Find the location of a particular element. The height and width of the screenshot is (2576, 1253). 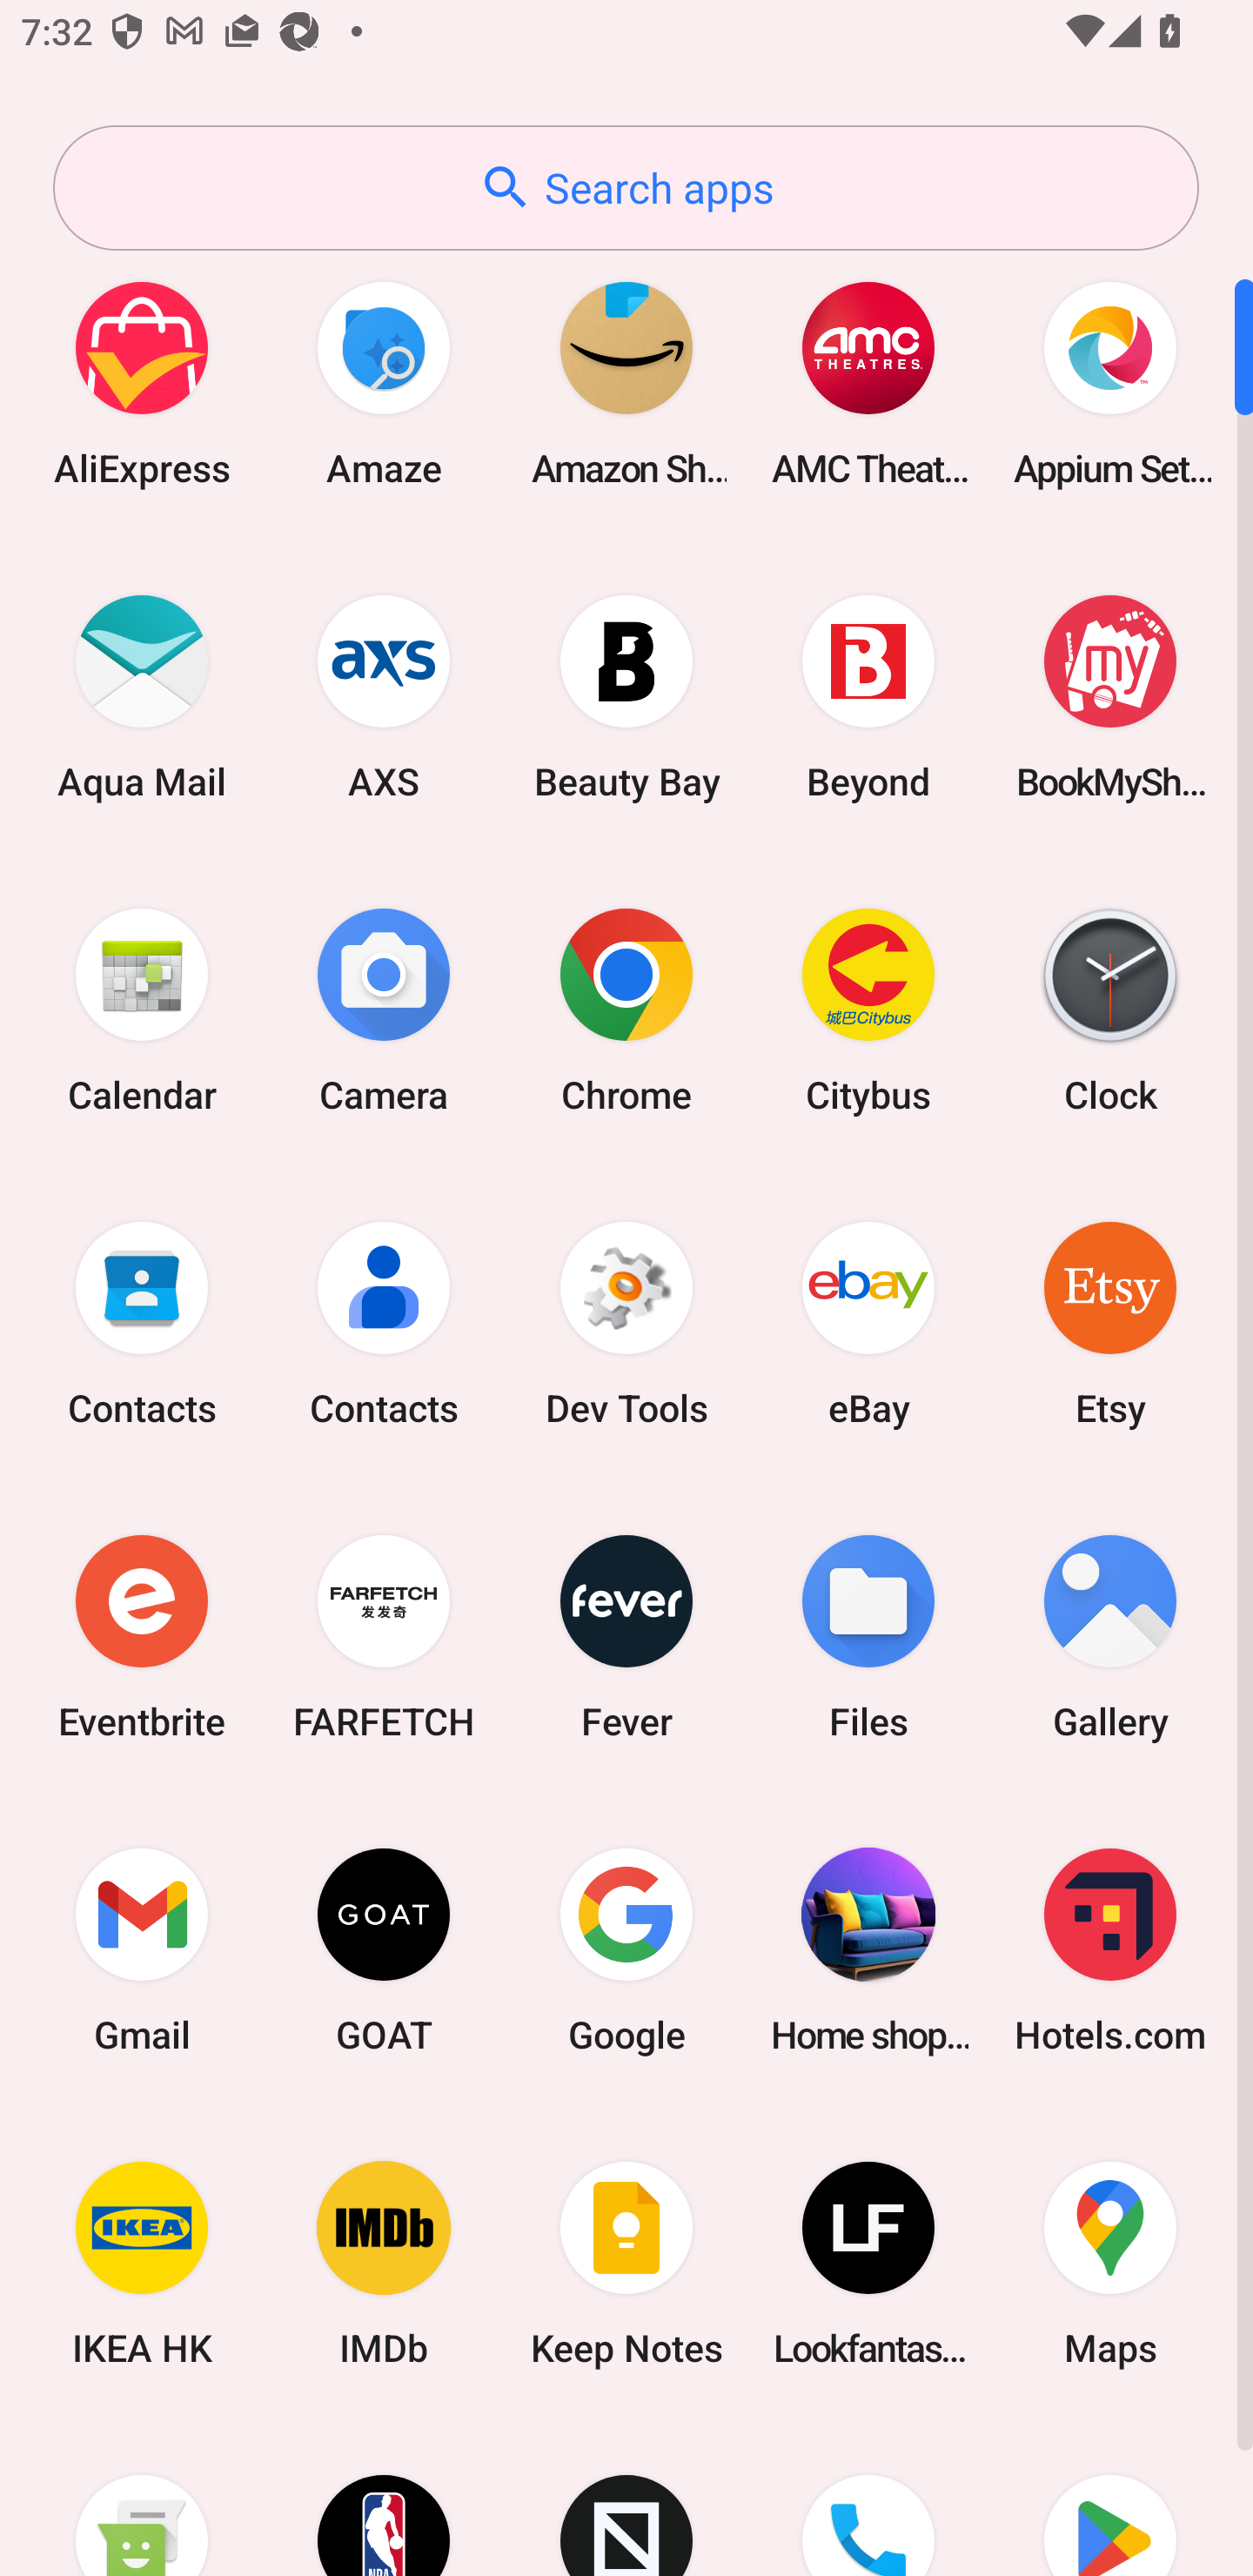

Fever is located at coordinates (626, 1636).